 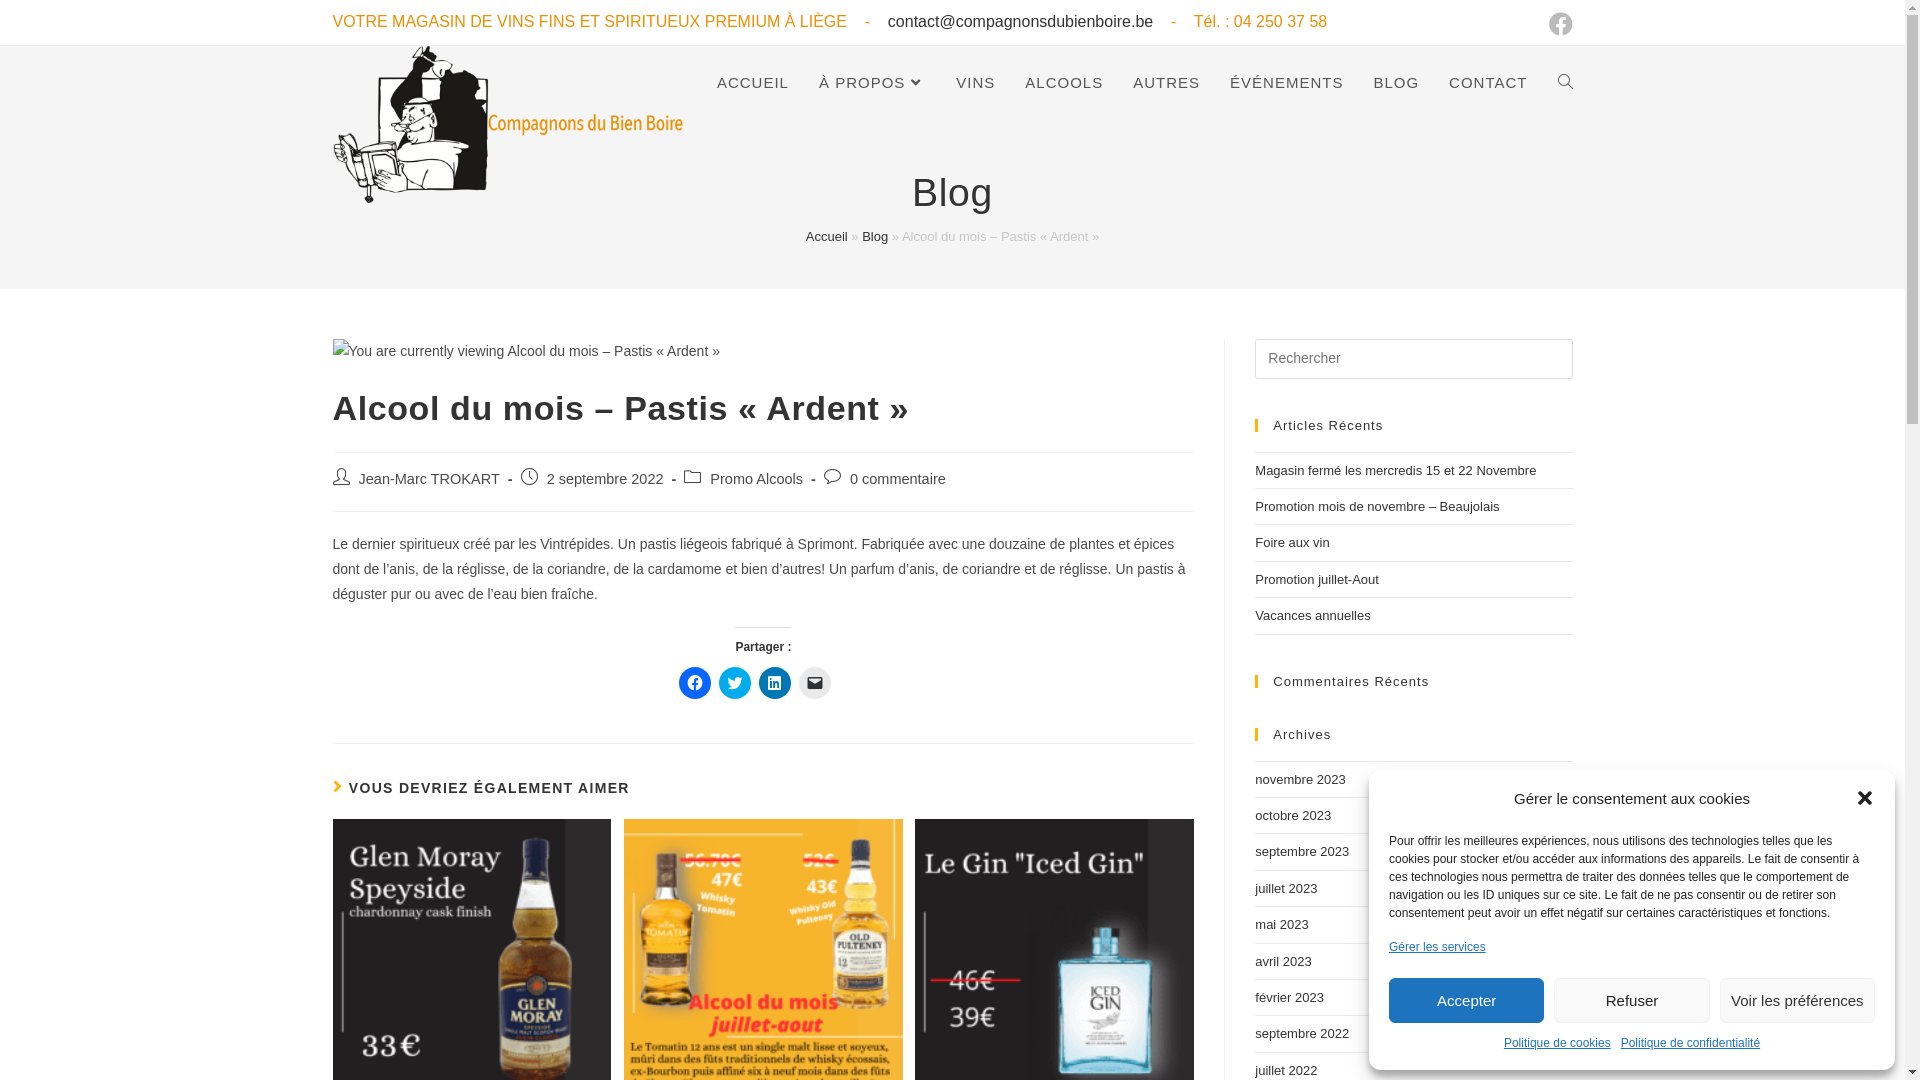 I want to click on novembre 2023, so click(x=1300, y=780).